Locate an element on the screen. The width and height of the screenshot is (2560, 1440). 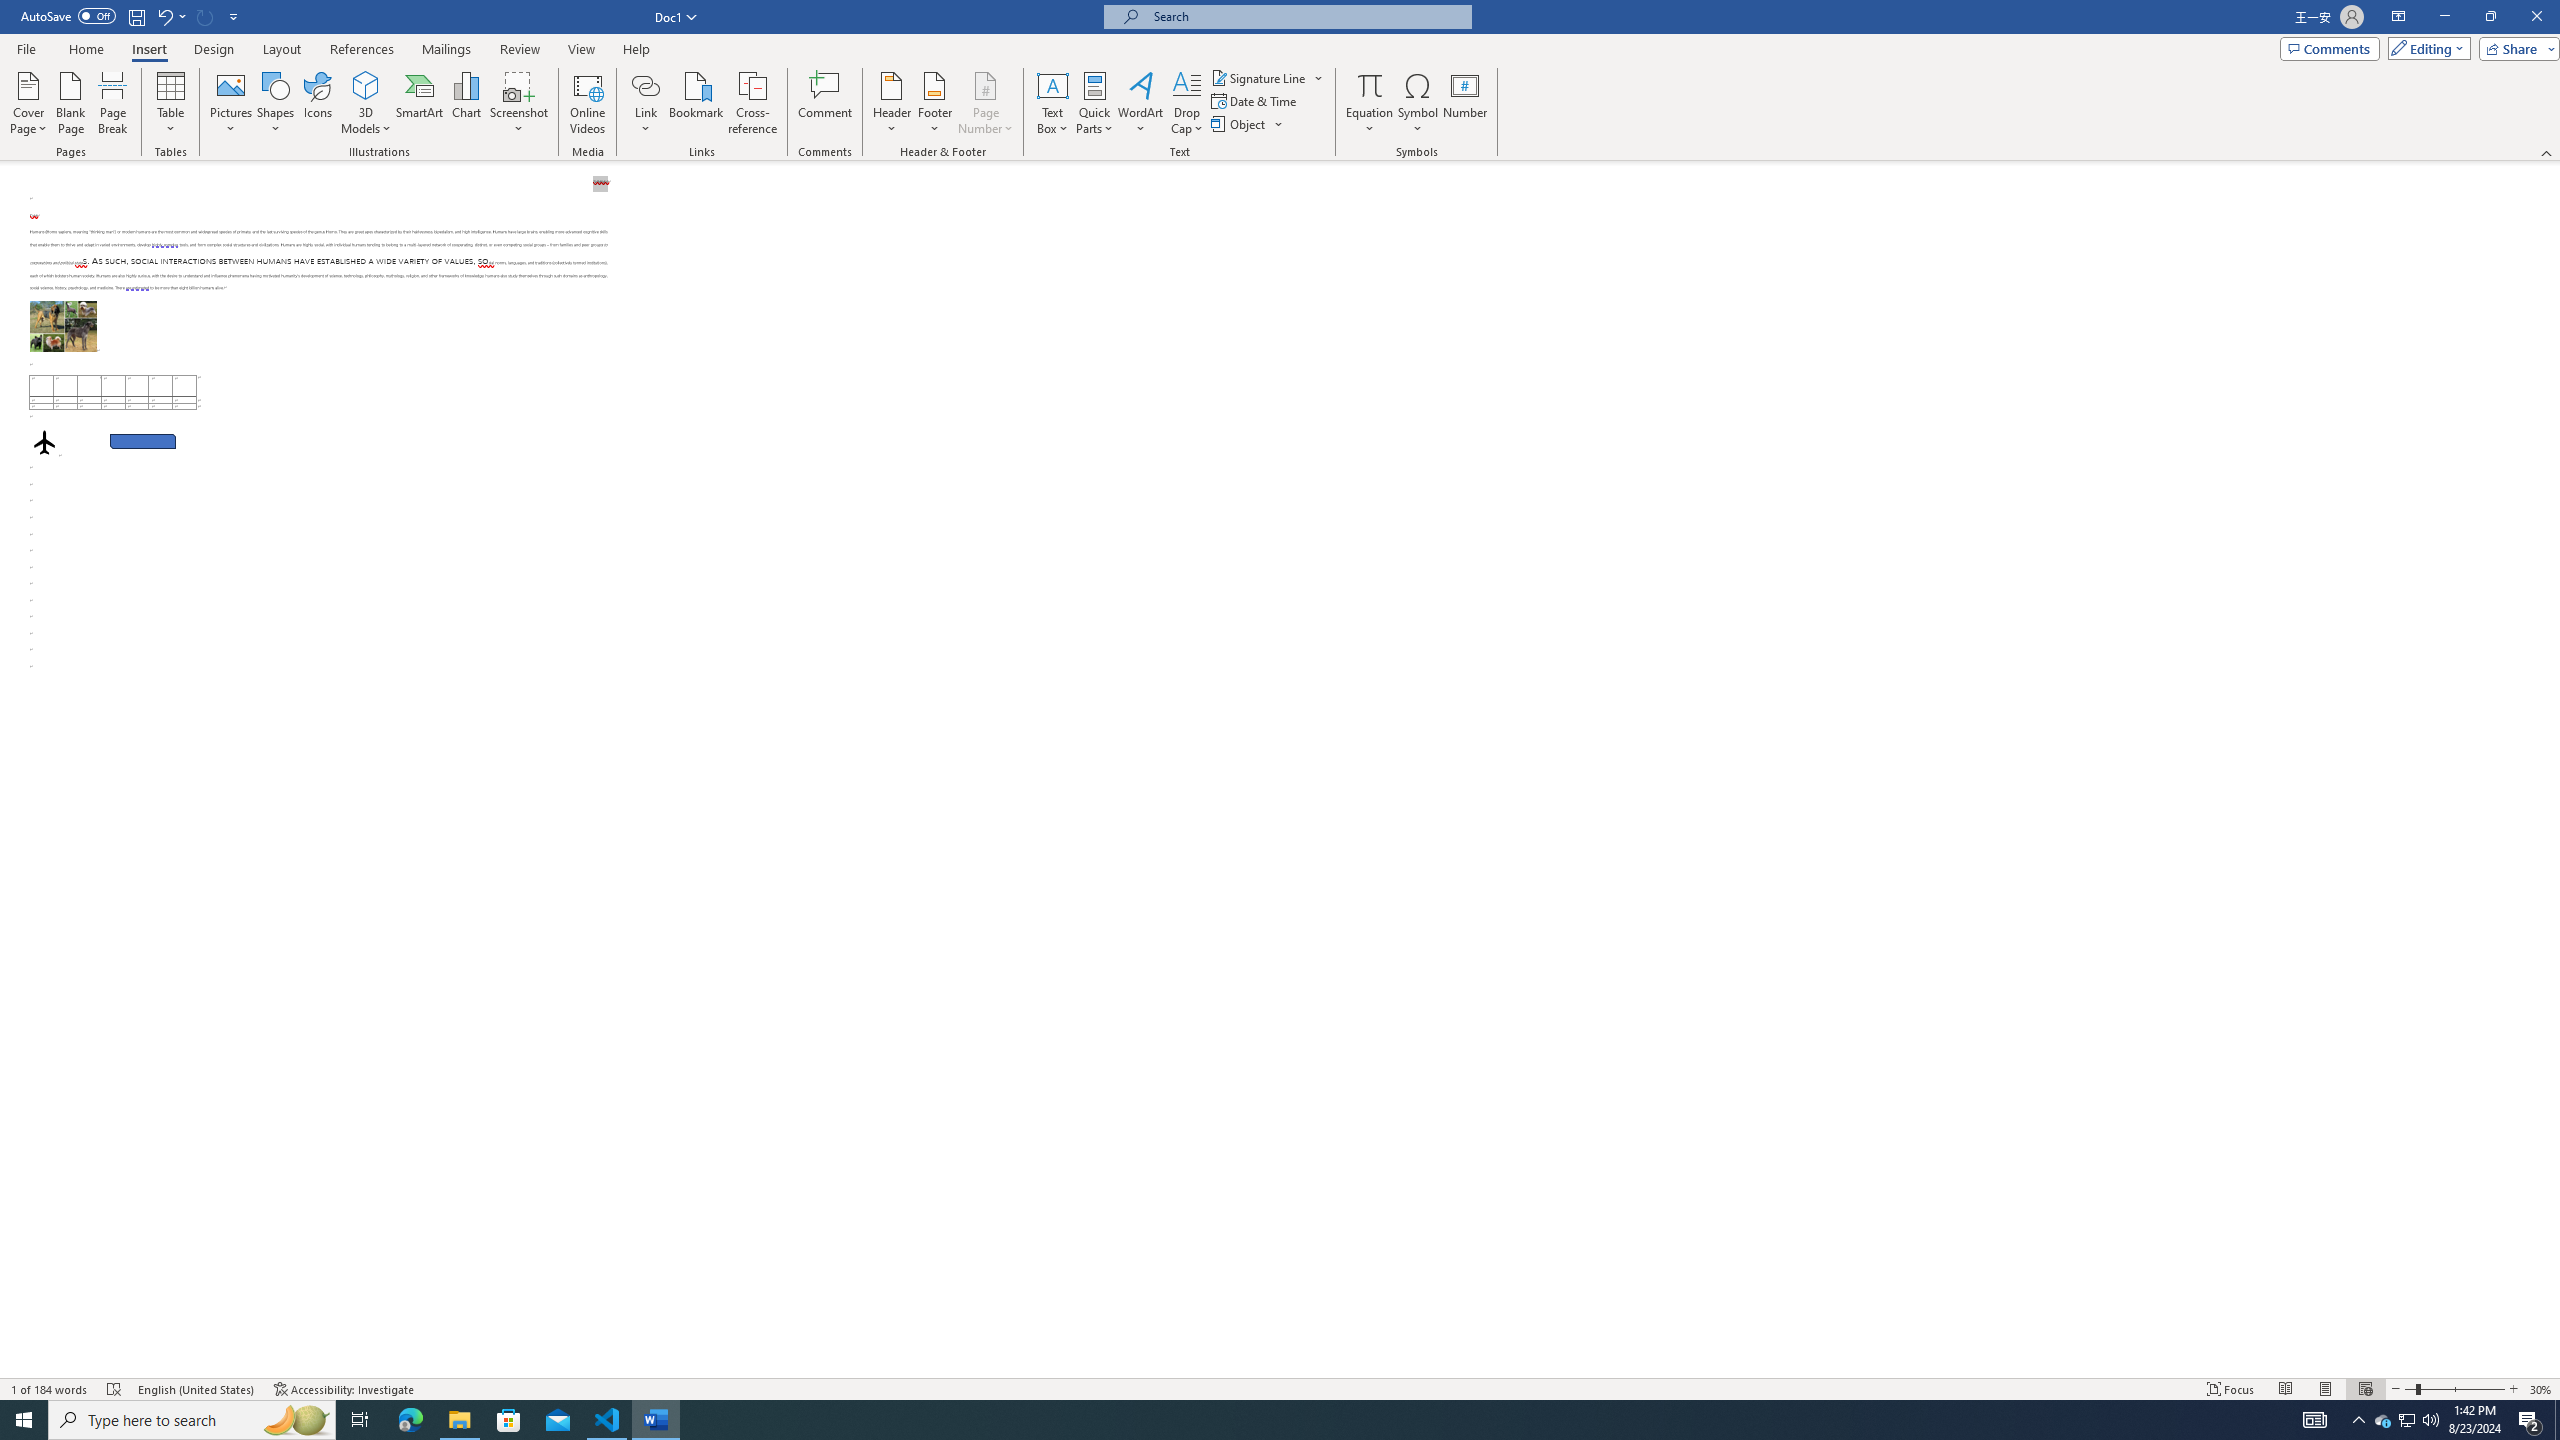
Equation is located at coordinates (1370, 85).